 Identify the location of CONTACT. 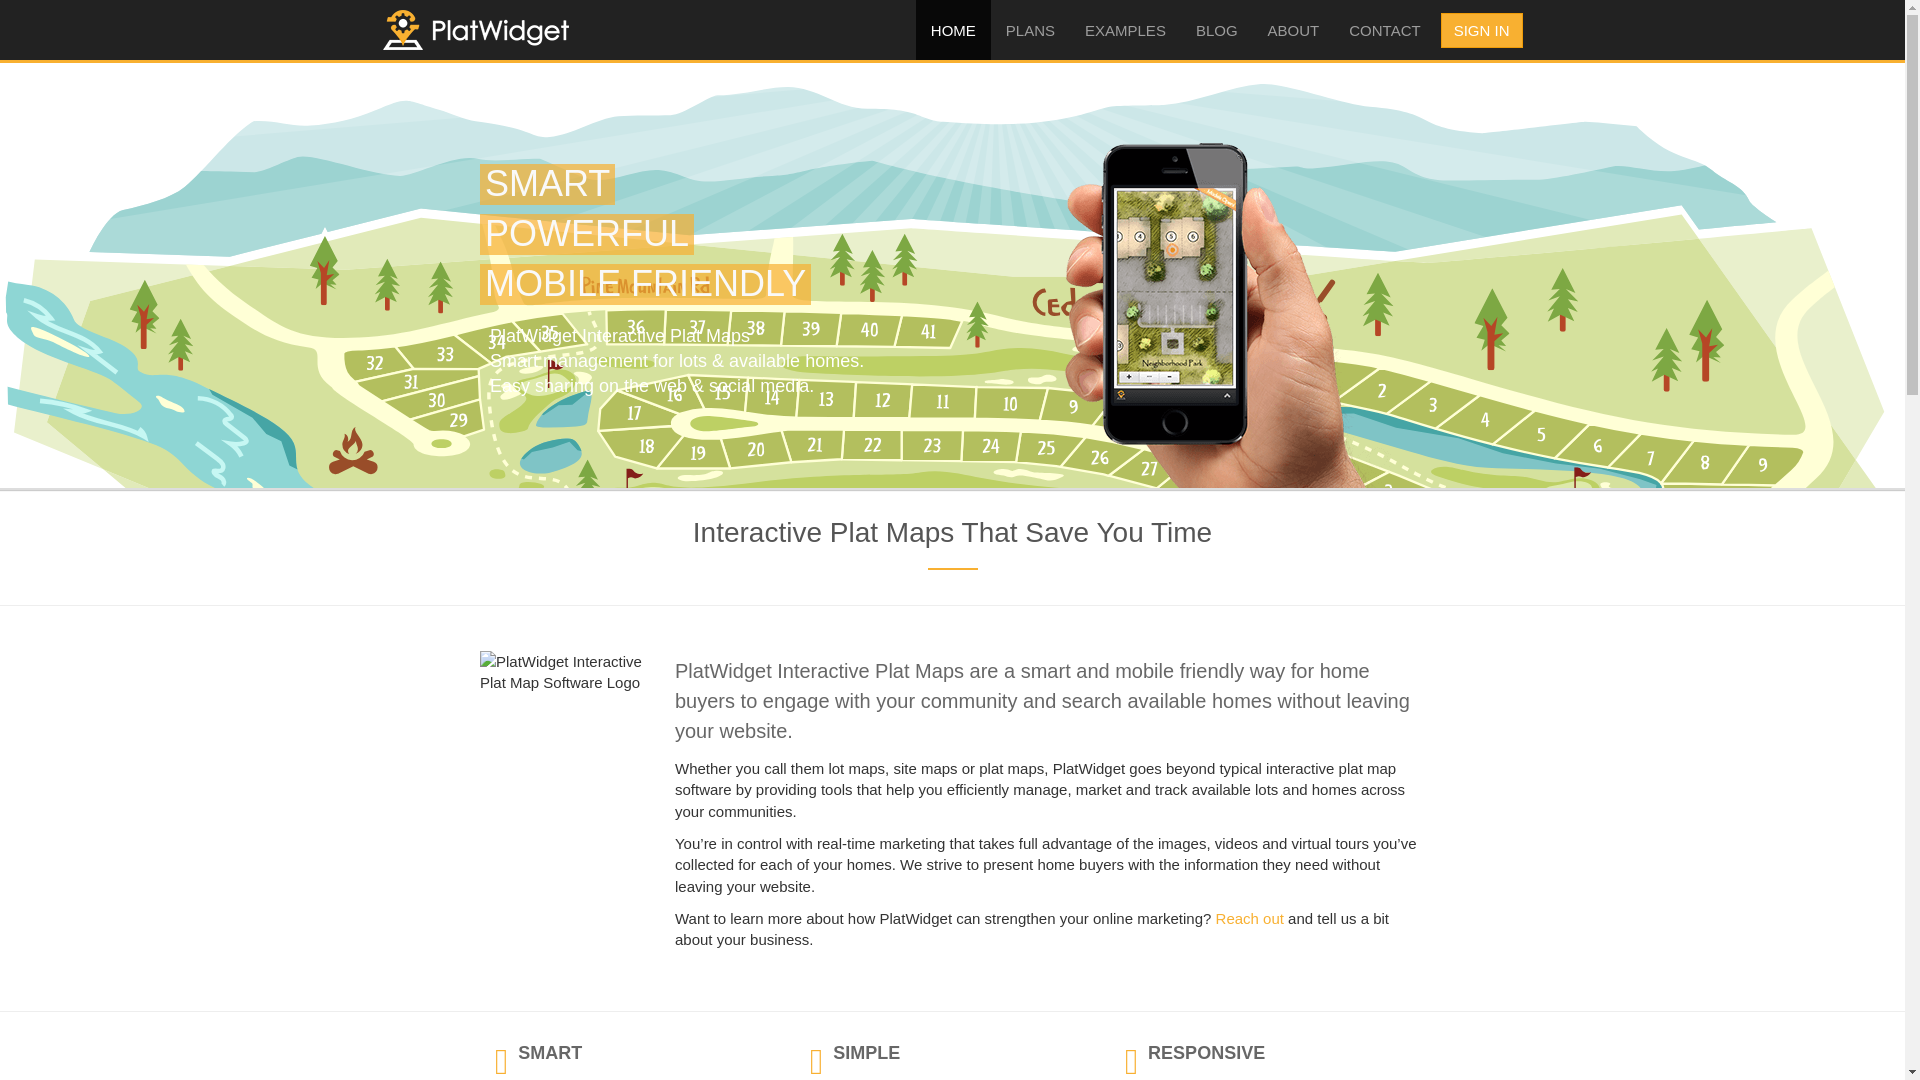
(1384, 30).